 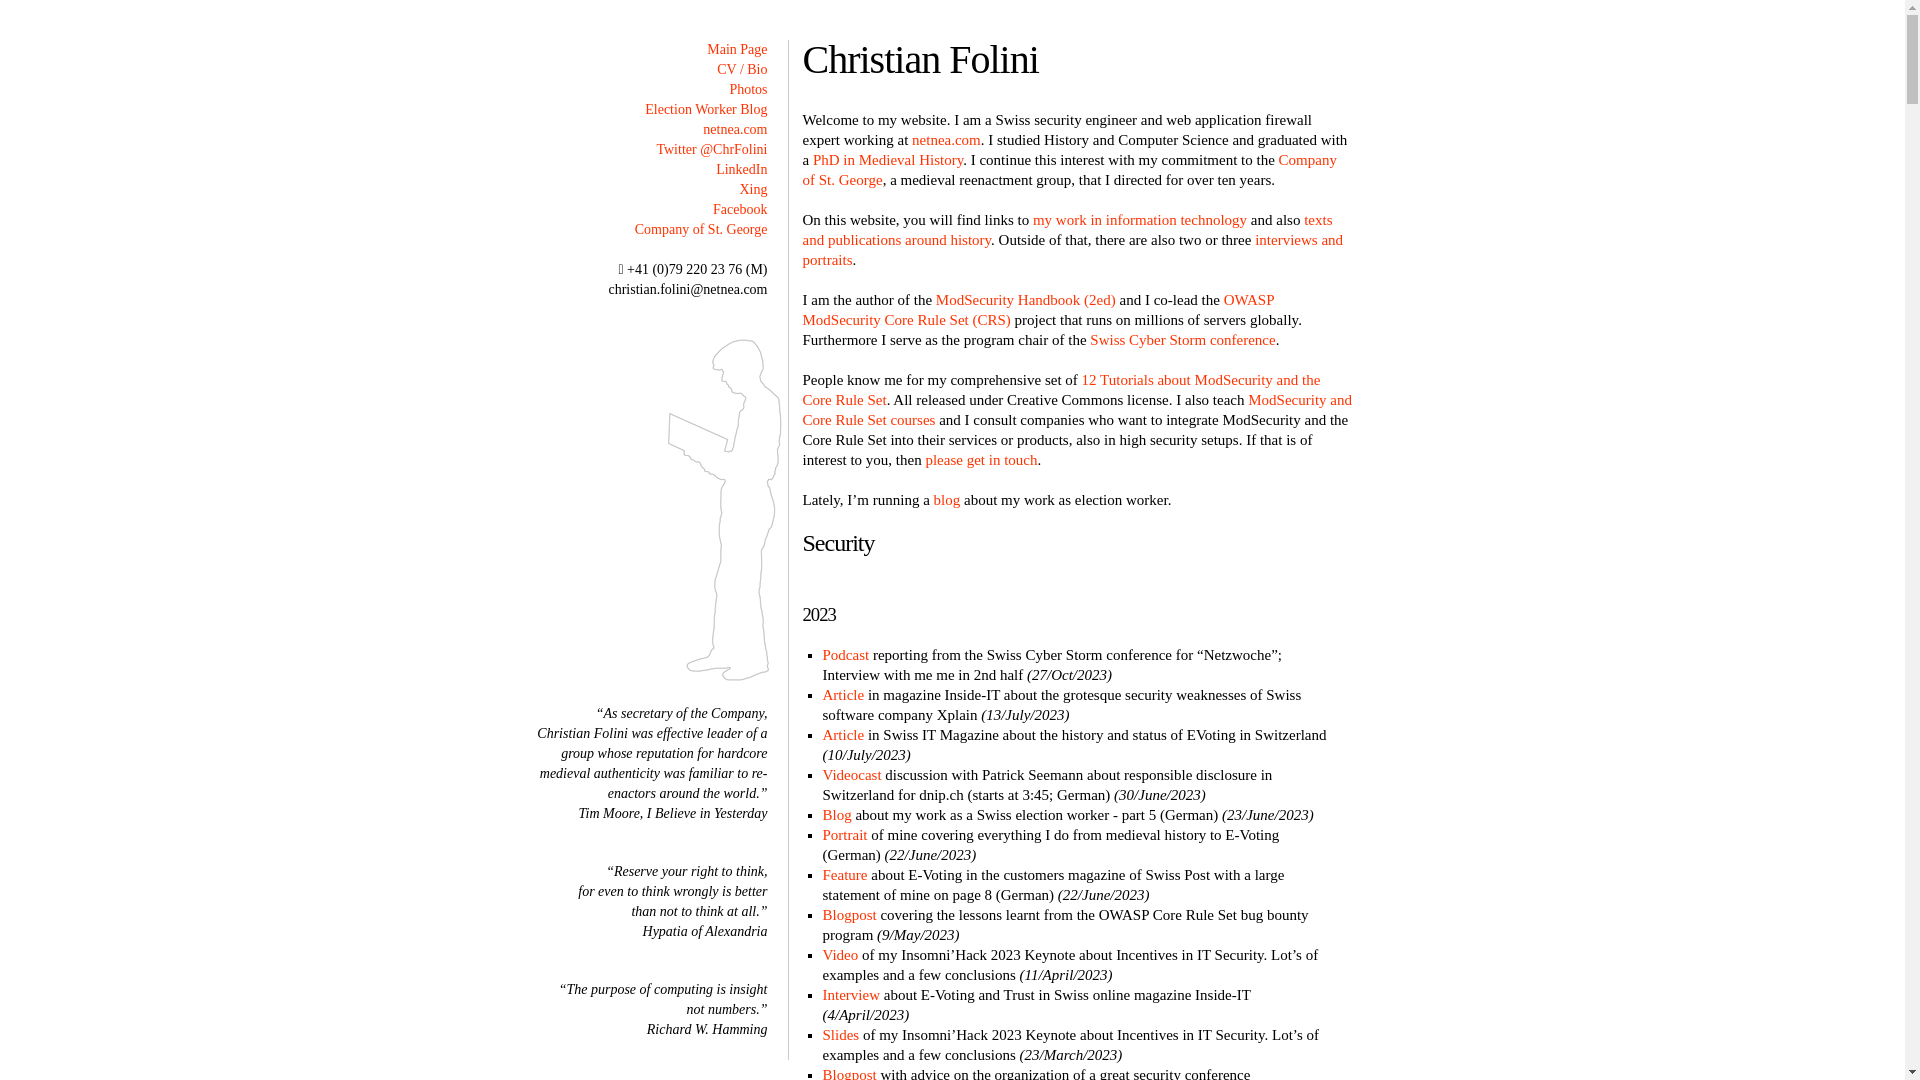 I want to click on Slides, so click(x=840, y=1035).